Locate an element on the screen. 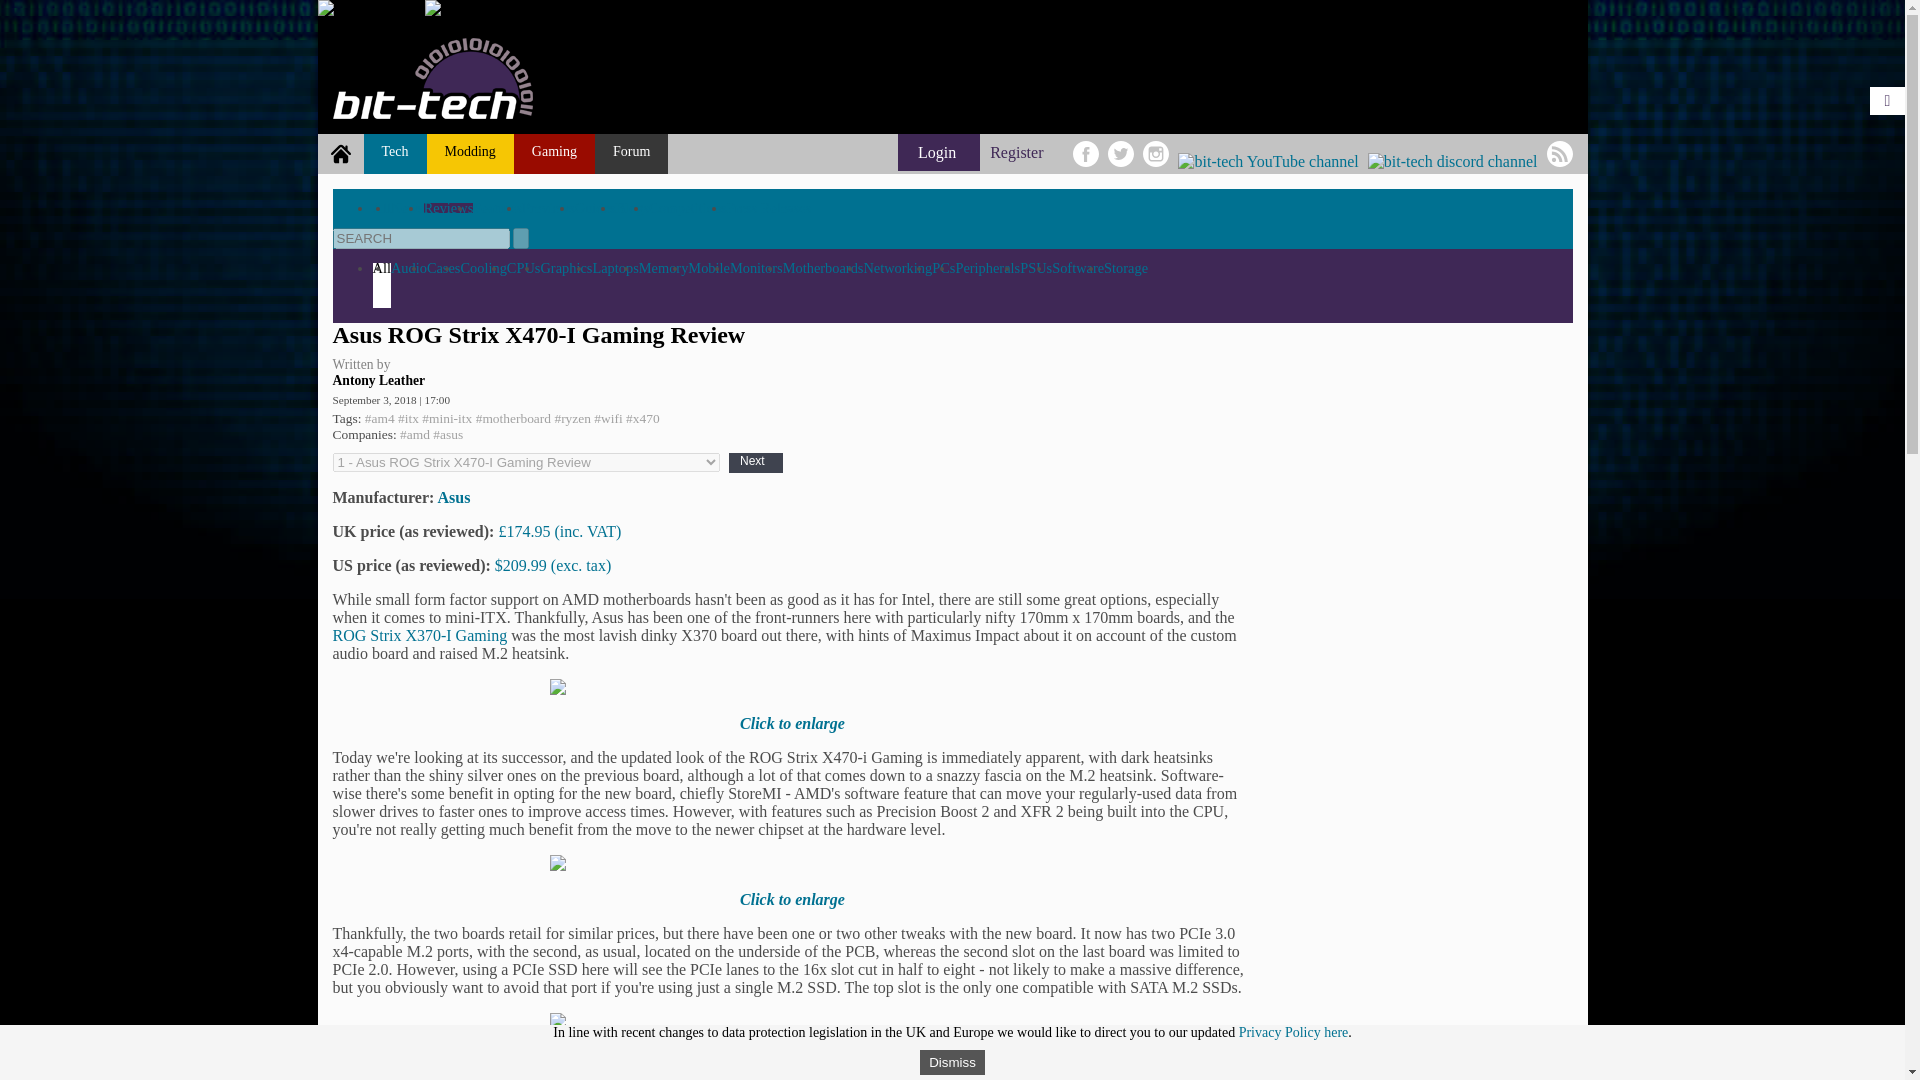 The width and height of the screenshot is (1920, 1080). News is located at coordinates (408, 208).